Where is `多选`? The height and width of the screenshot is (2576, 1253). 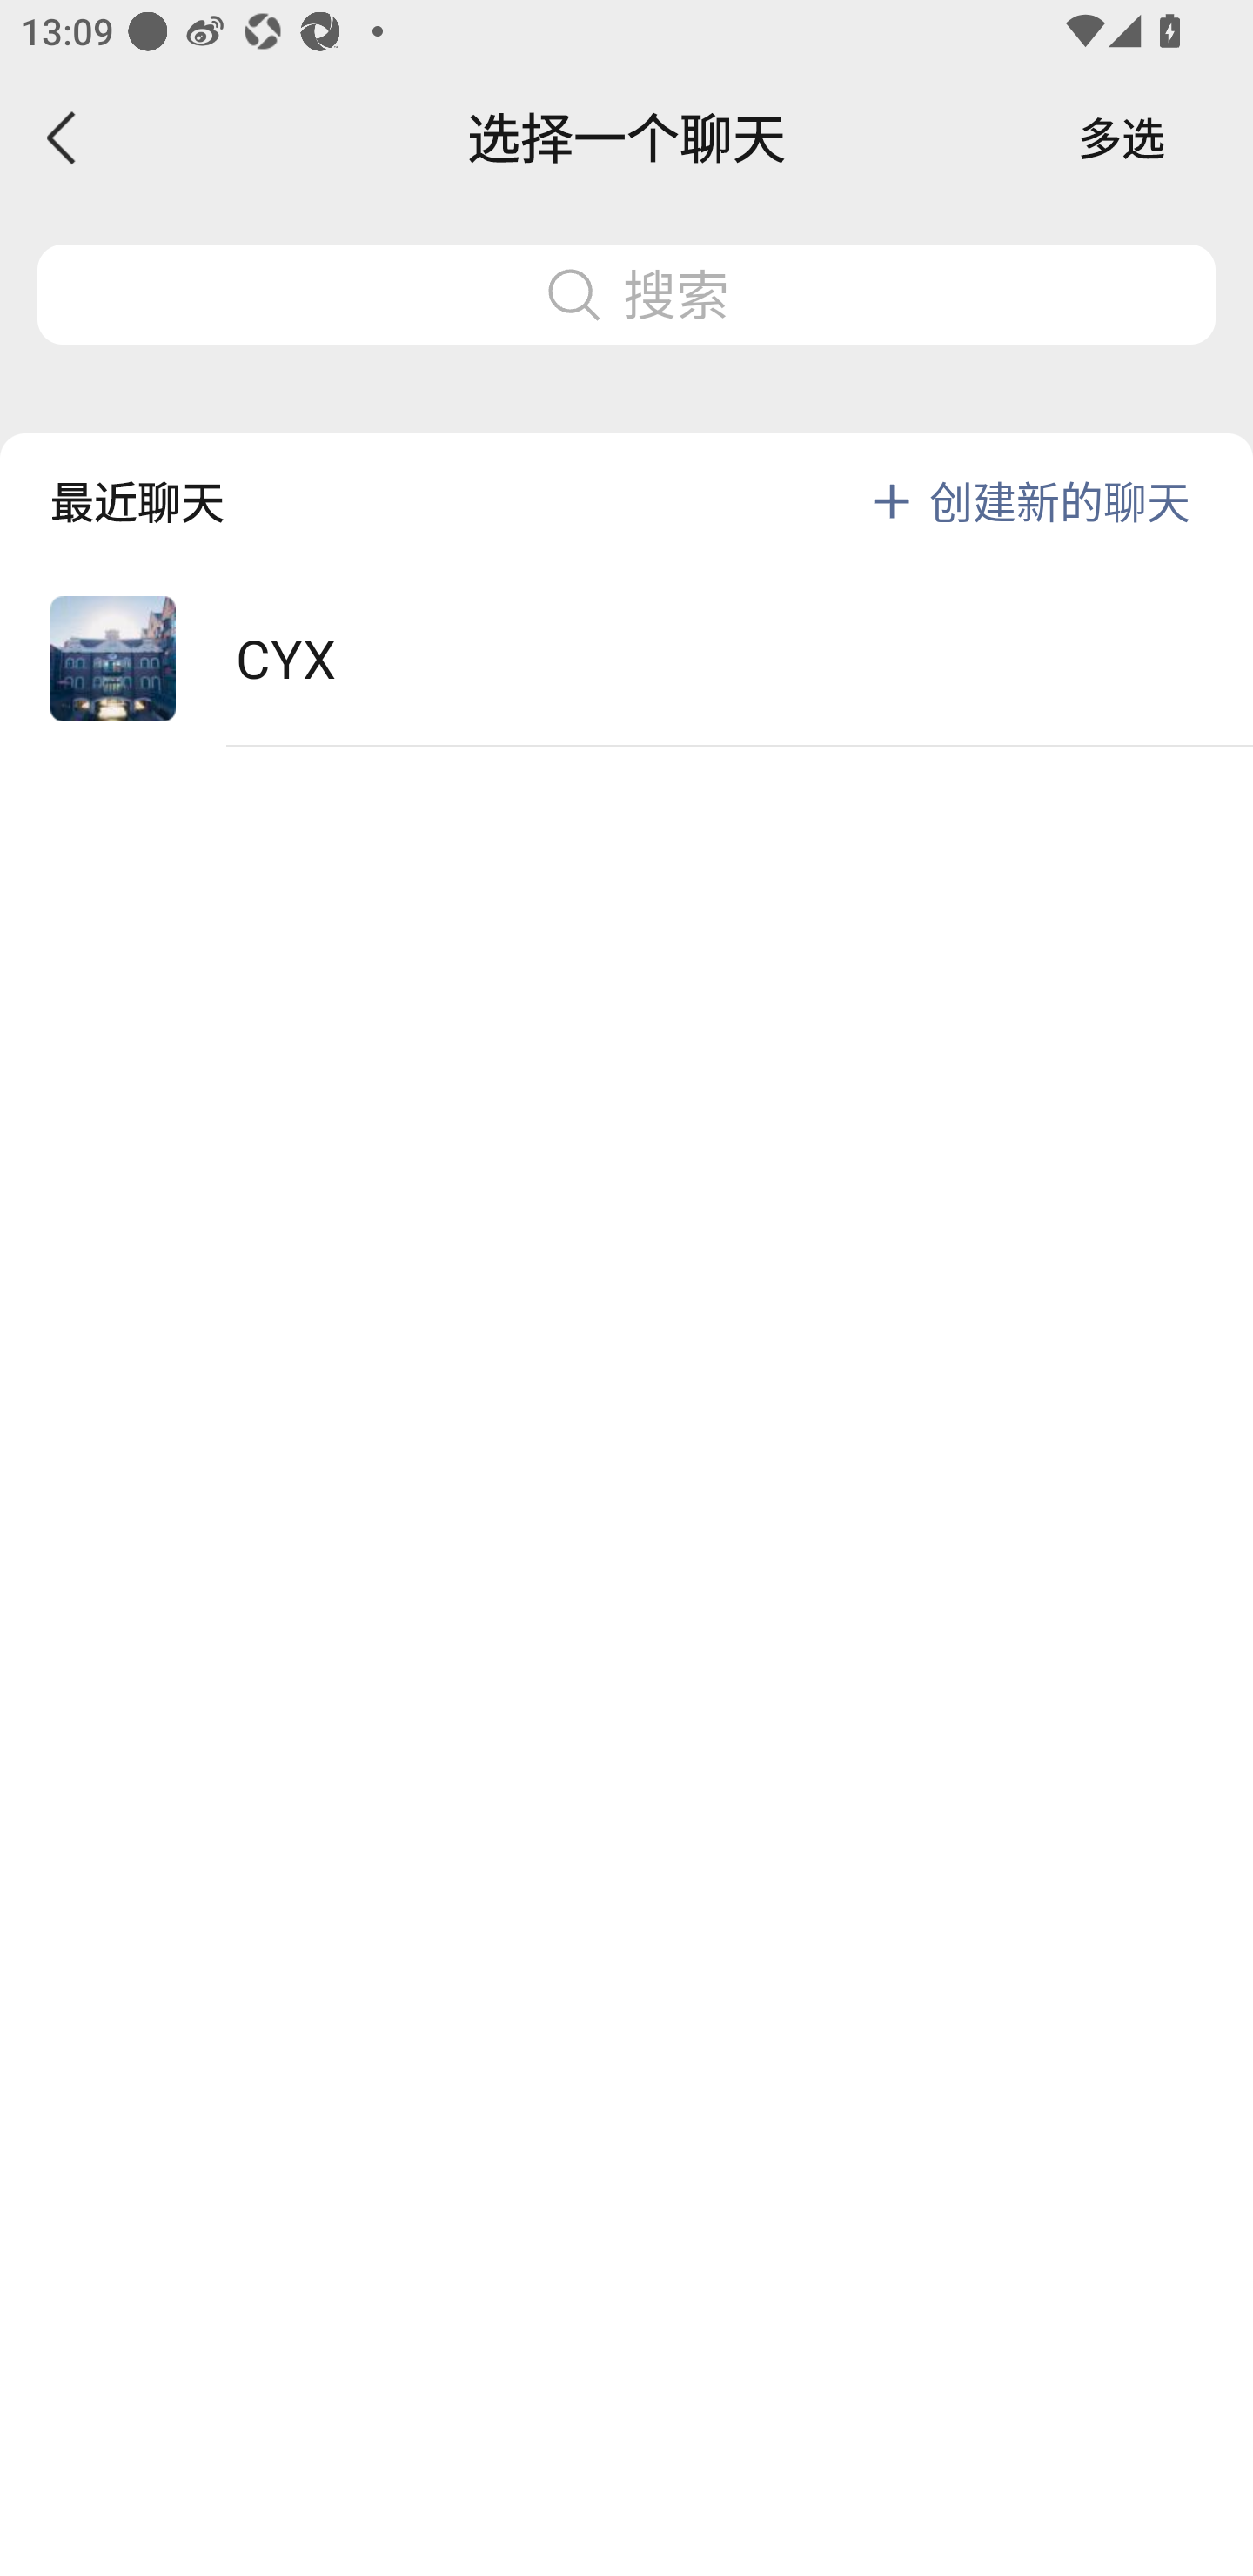 多选 is located at coordinates (1122, 138).